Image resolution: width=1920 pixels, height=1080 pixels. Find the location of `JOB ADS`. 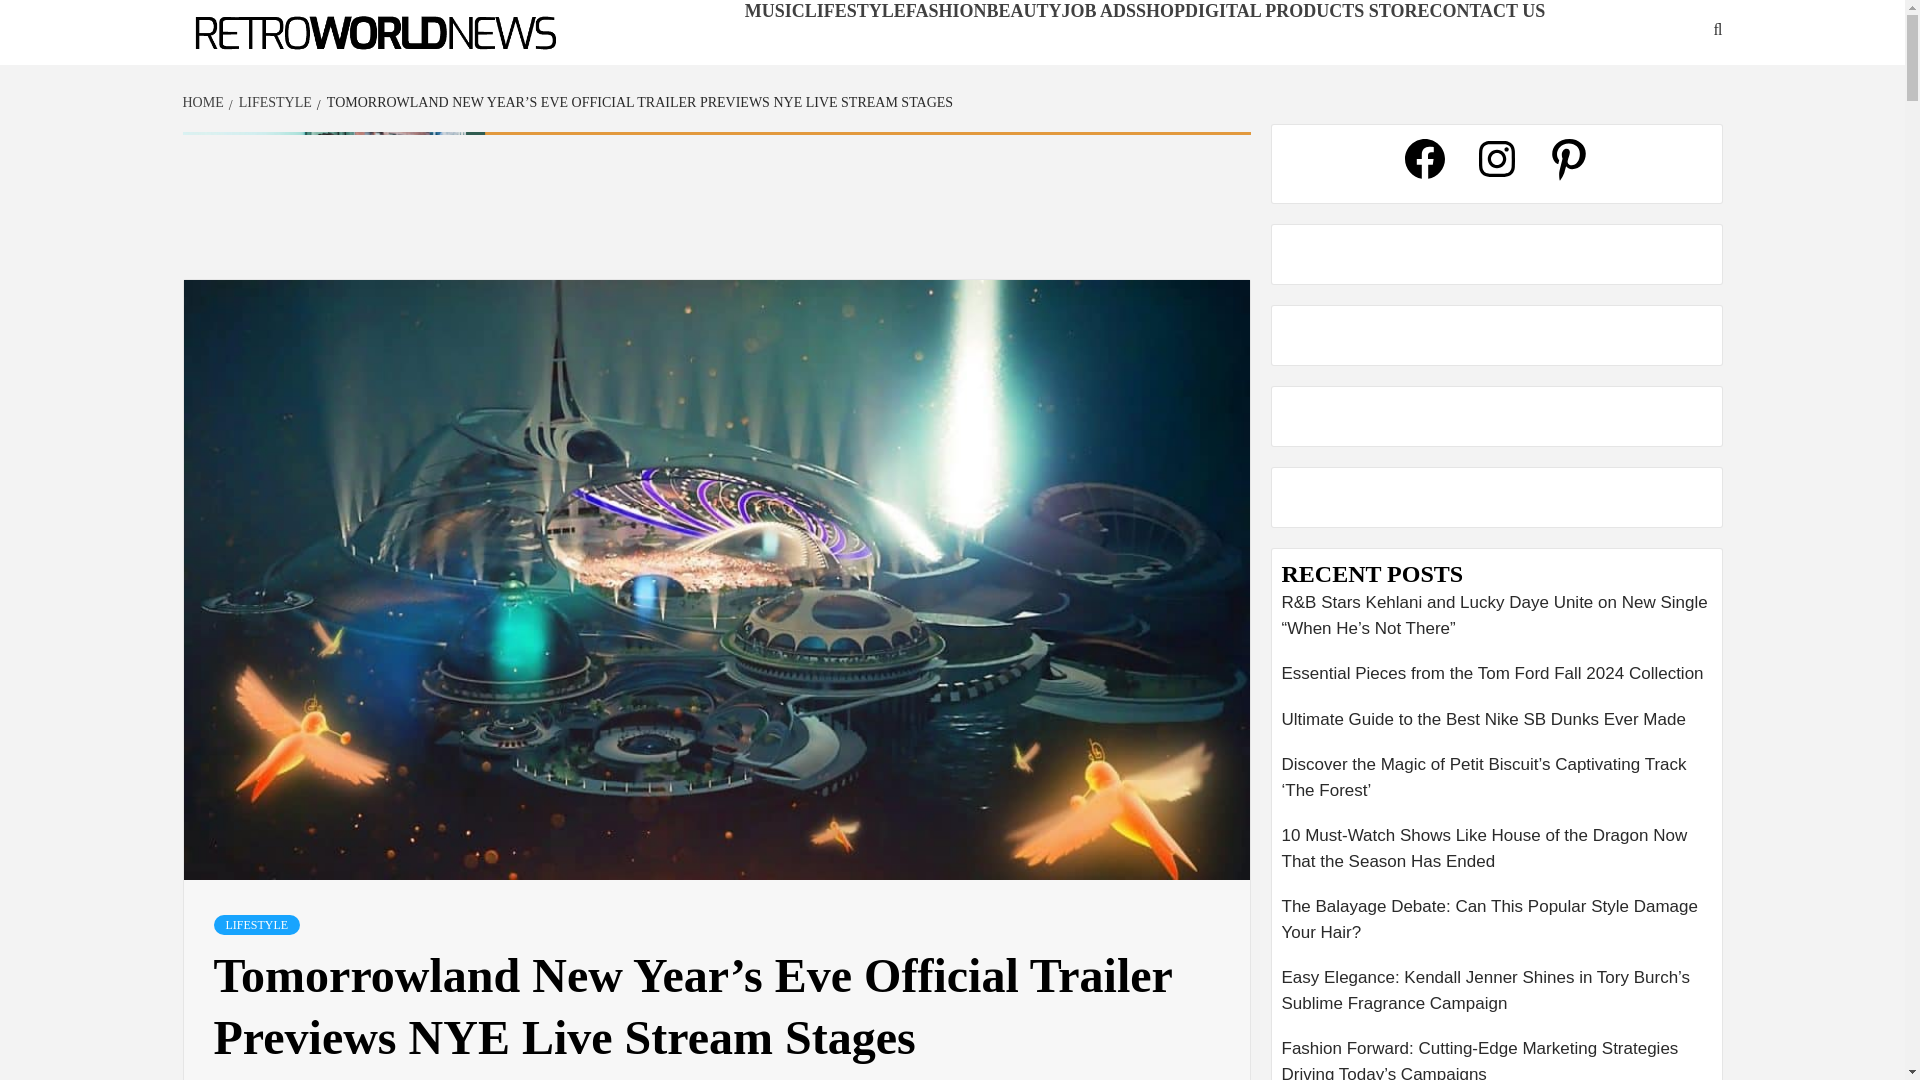

JOB ADS is located at coordinates (1098, 10).